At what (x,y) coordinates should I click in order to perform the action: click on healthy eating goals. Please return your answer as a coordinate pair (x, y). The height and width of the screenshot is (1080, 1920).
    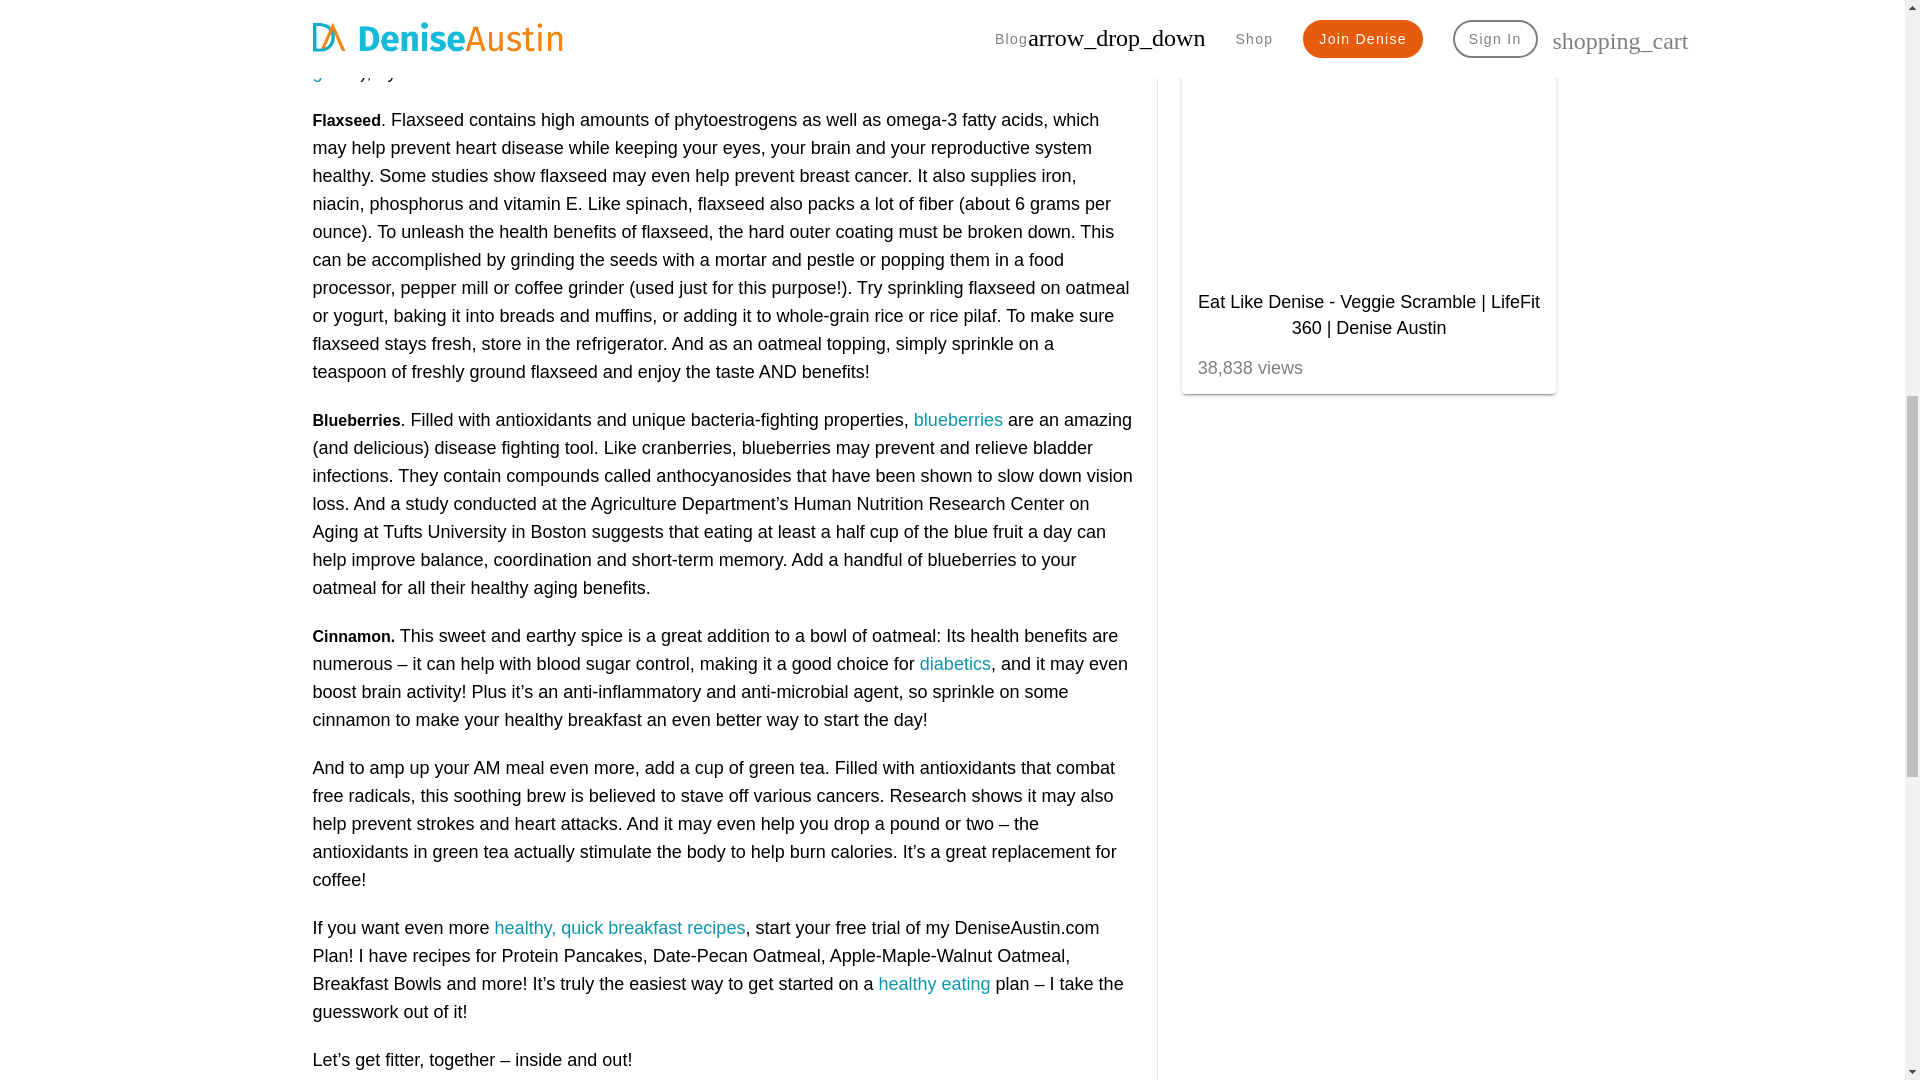
    Looking at the image, I should click on (713, 58).